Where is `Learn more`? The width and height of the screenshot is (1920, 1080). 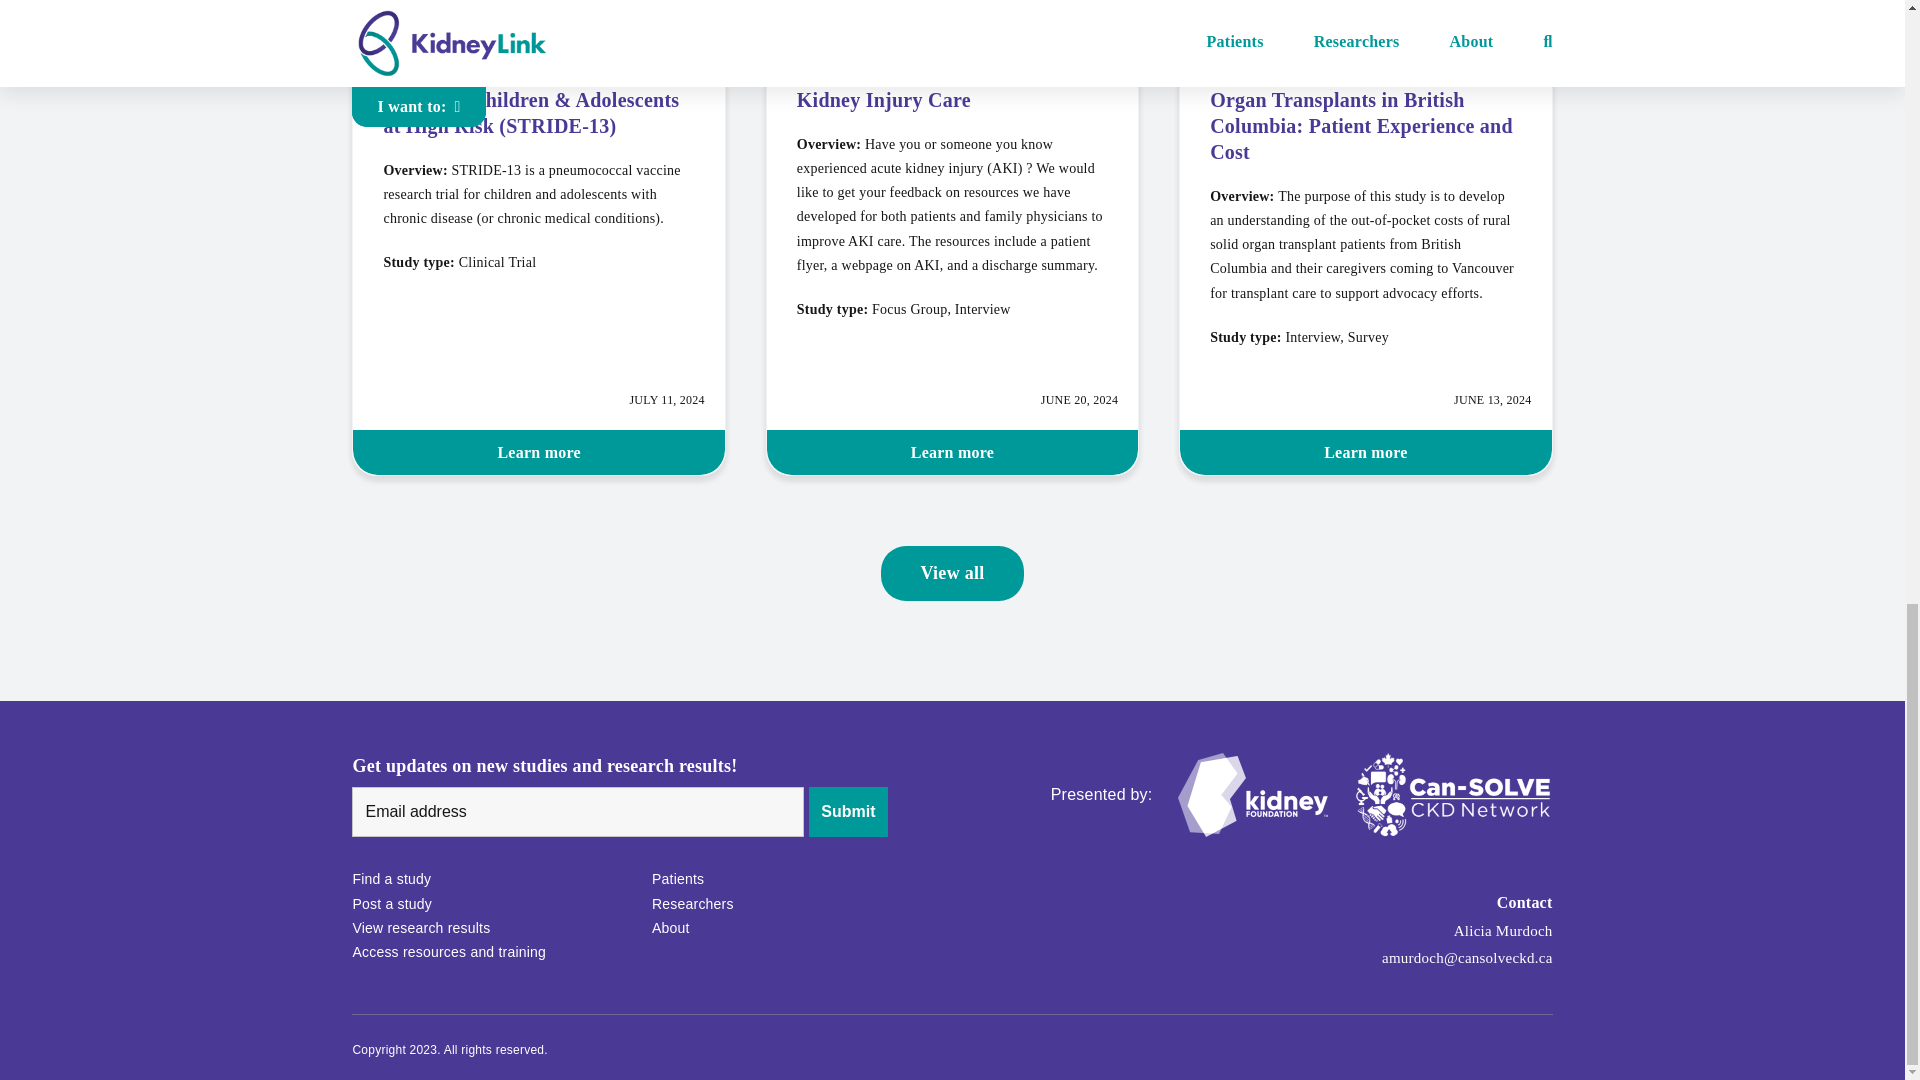 Learn more is located at coordinates (1366, 452).